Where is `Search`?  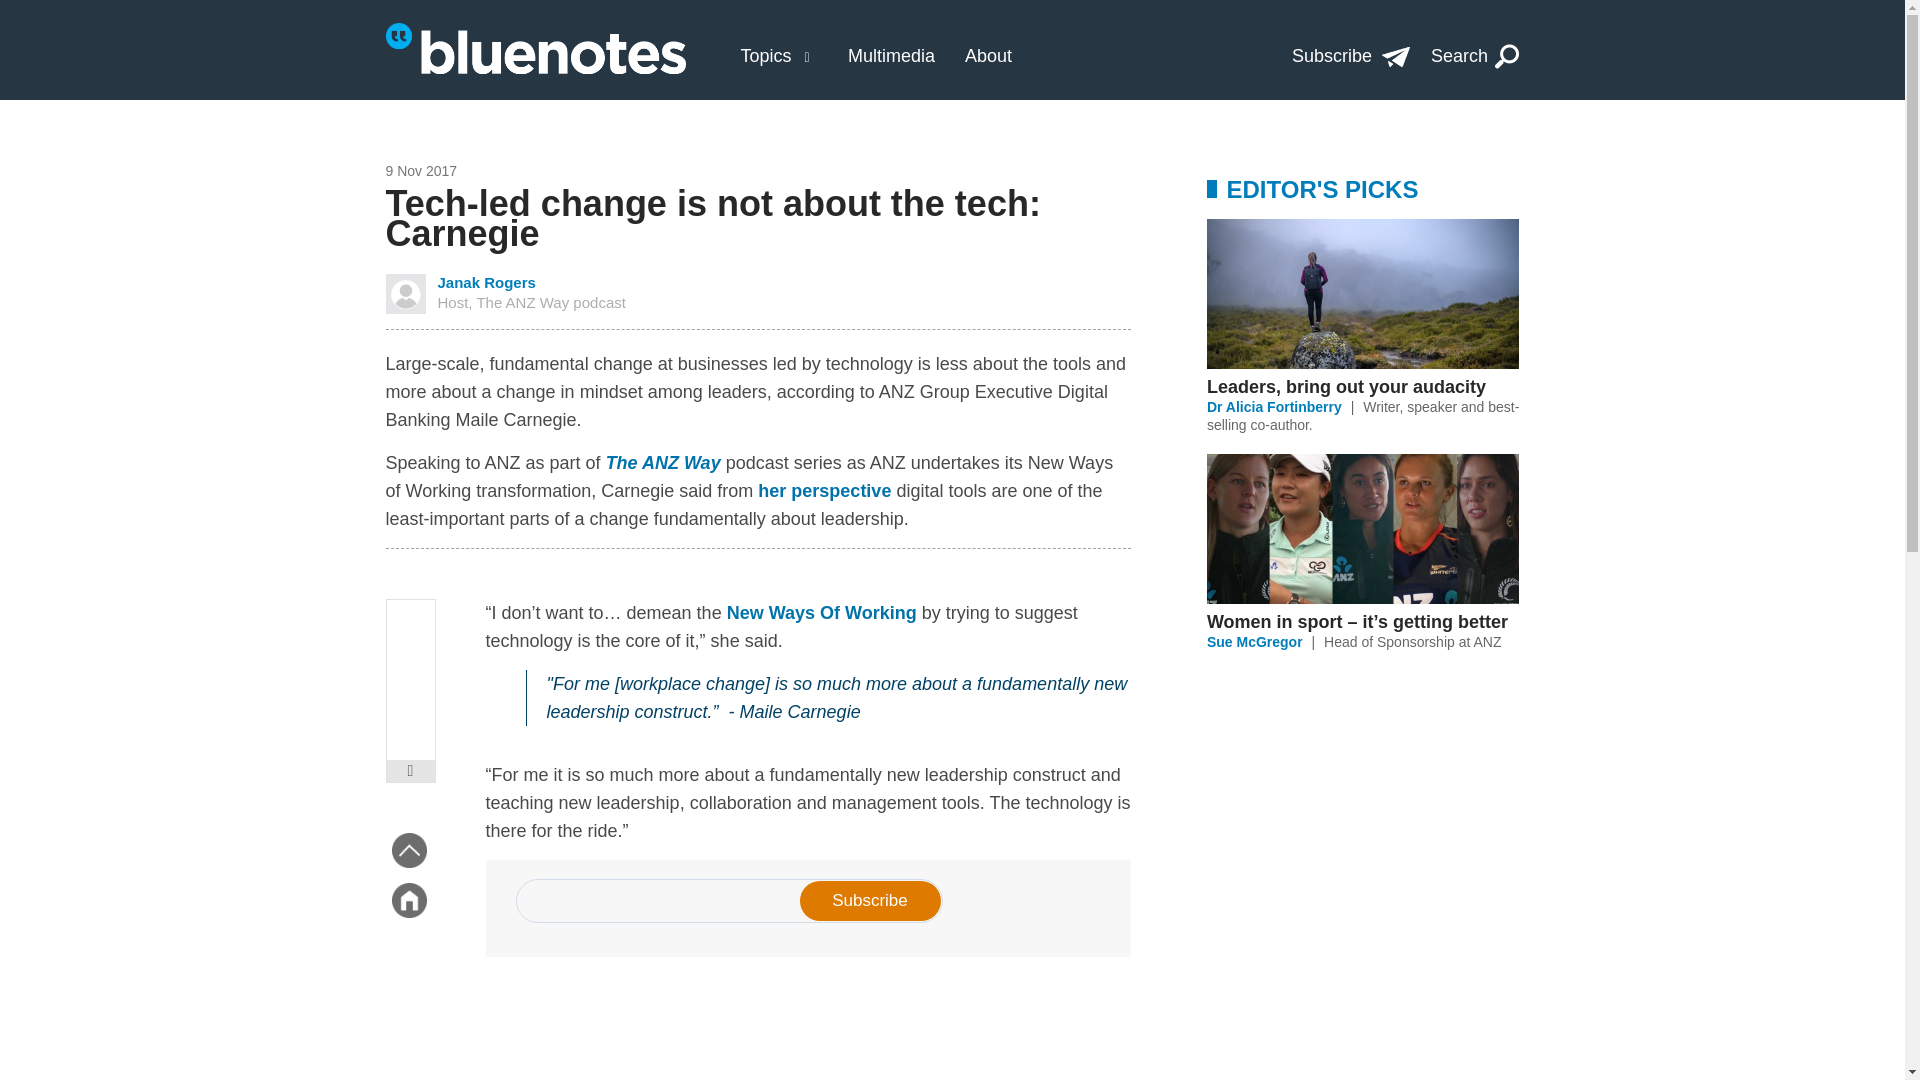 Search is located at coordinates (1475, 56).